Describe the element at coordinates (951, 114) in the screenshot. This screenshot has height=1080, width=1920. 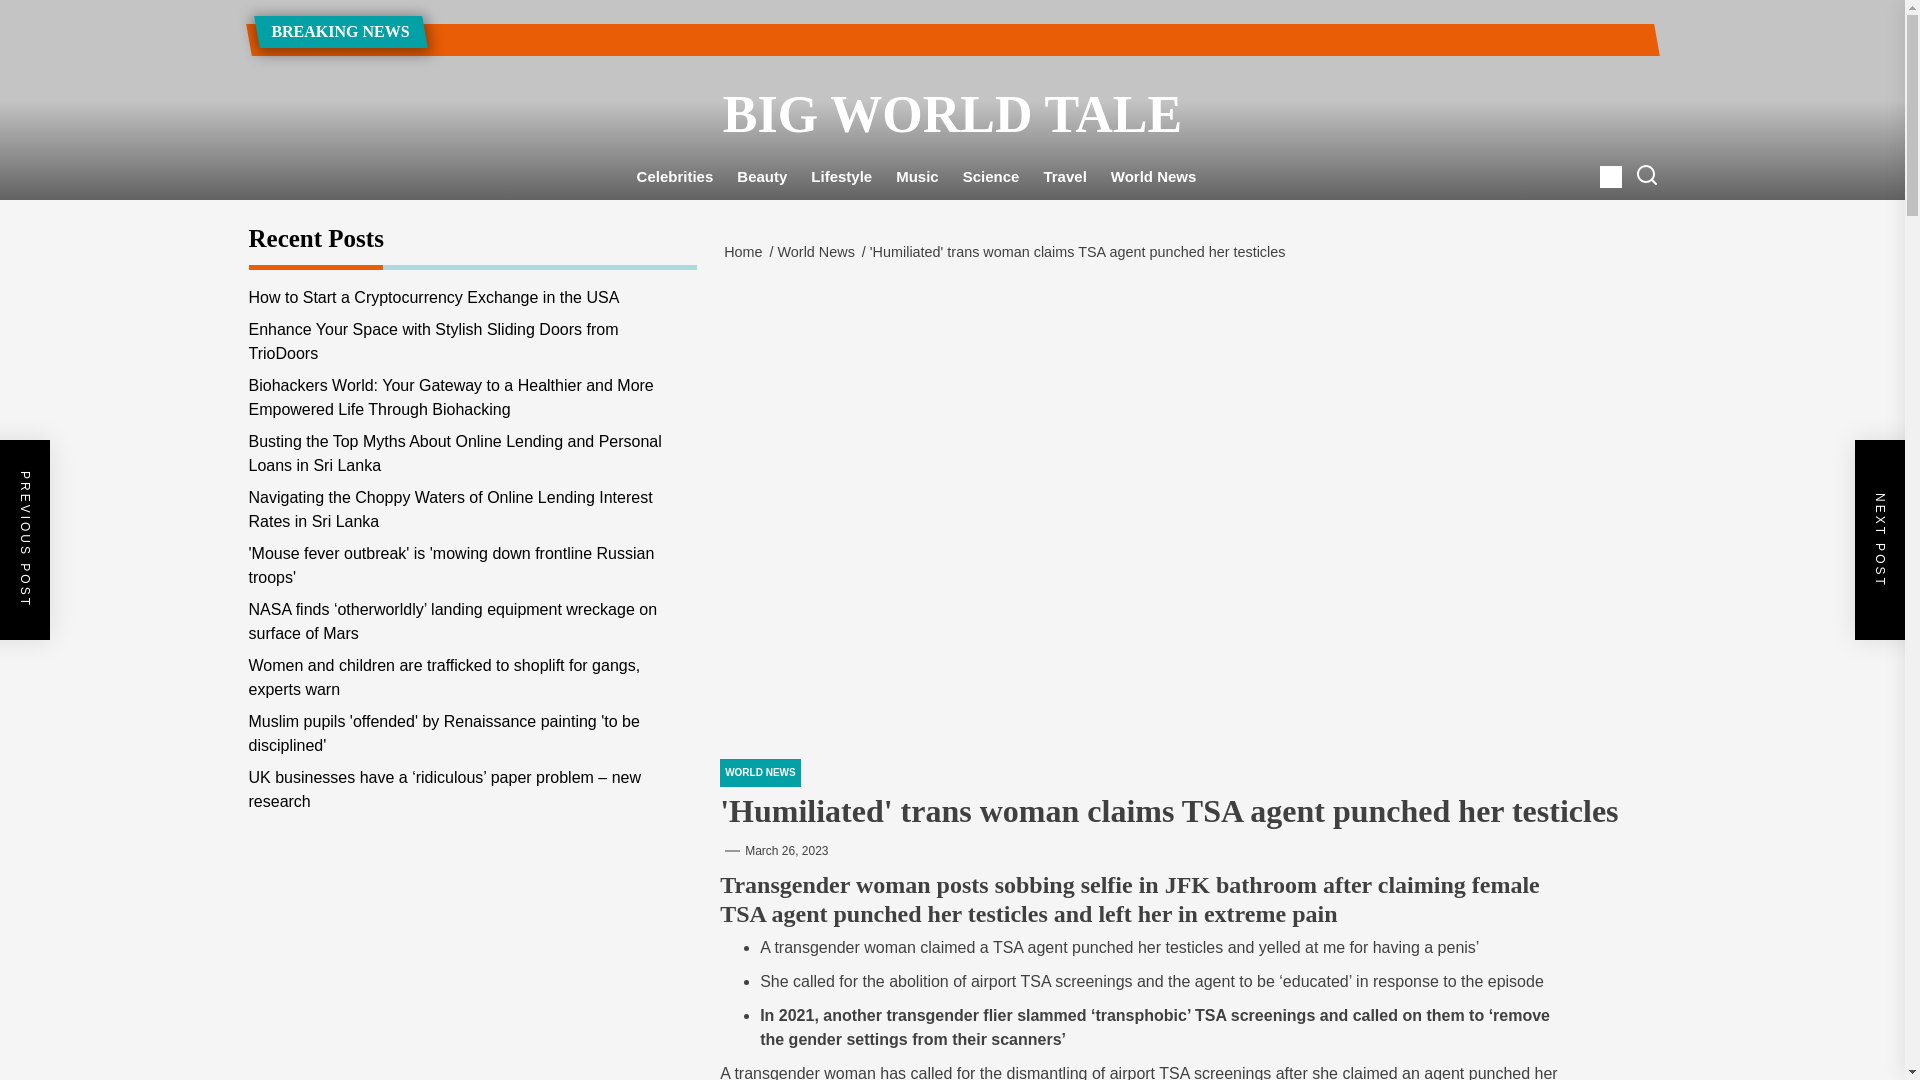
I see `BIG WORLD TALE` at that location.